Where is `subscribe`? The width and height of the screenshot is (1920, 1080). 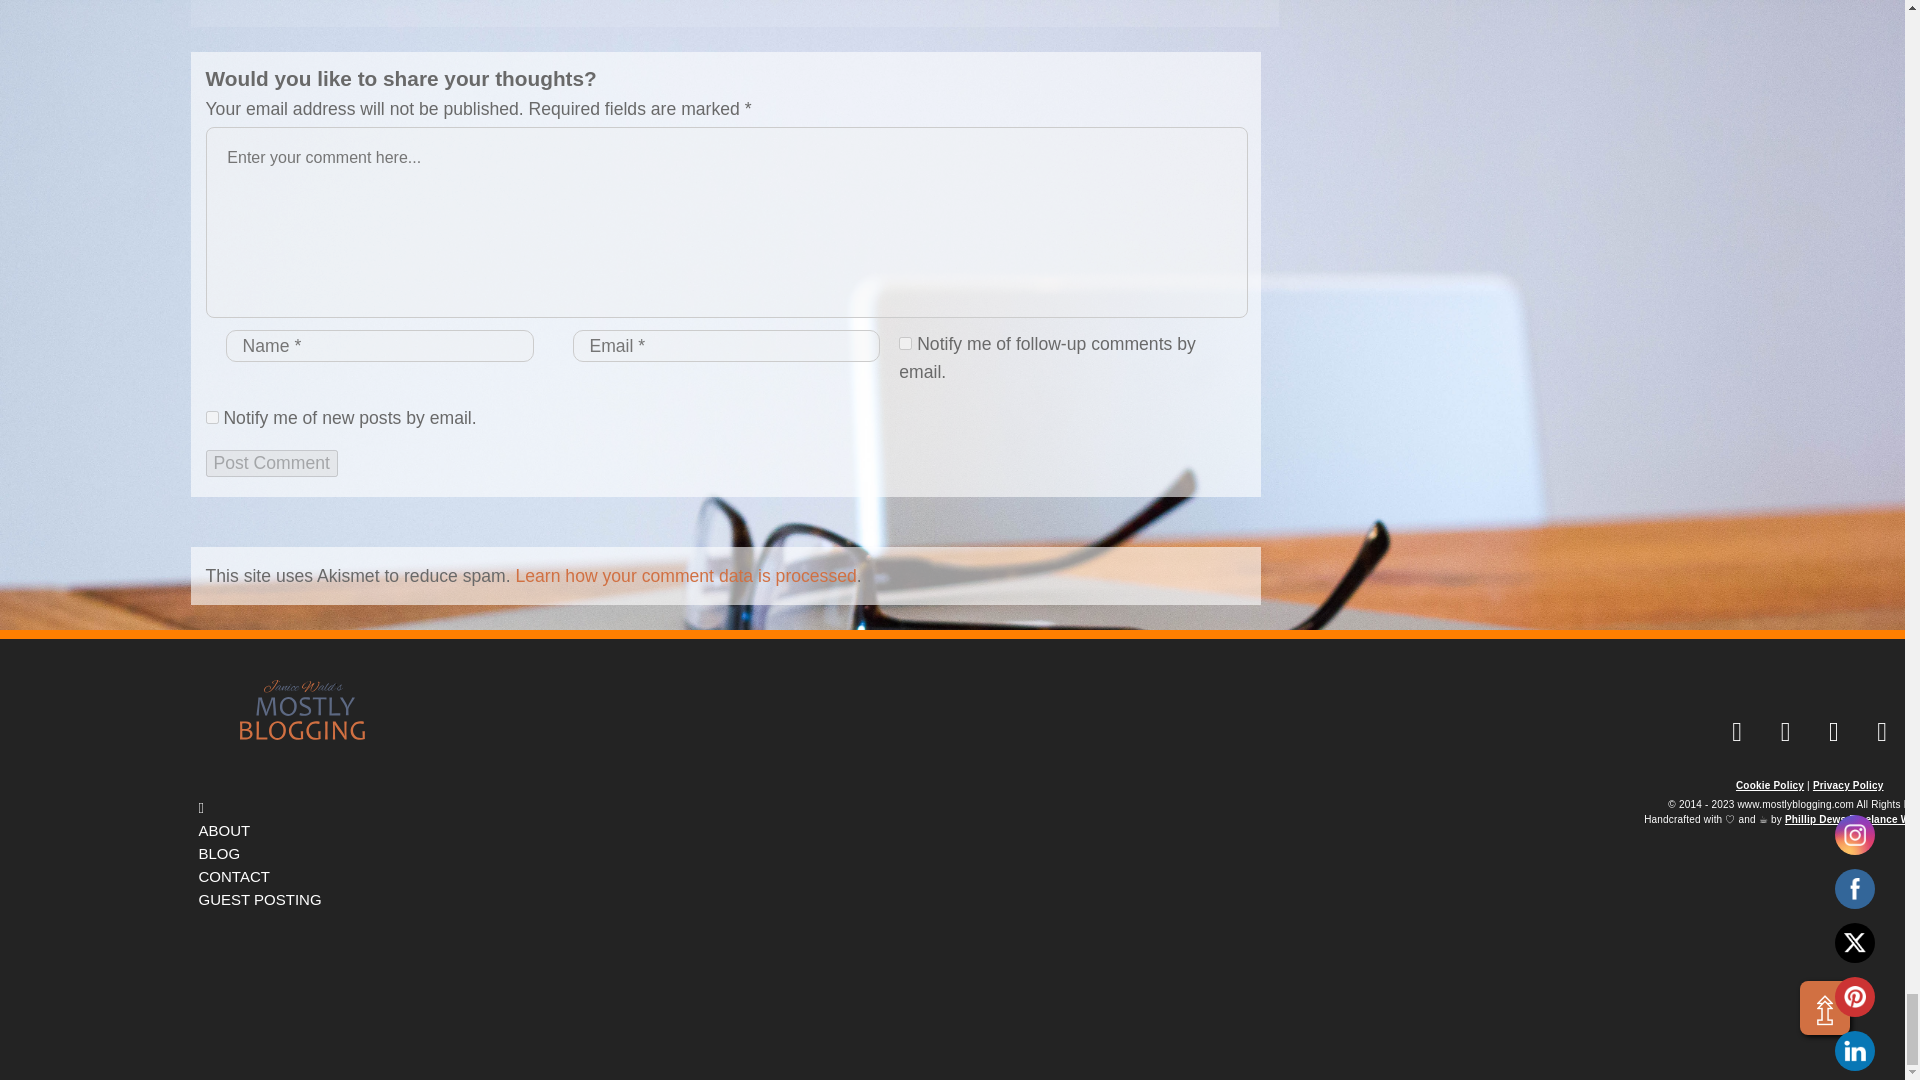
subscribe is located at coordinates (905, 342).